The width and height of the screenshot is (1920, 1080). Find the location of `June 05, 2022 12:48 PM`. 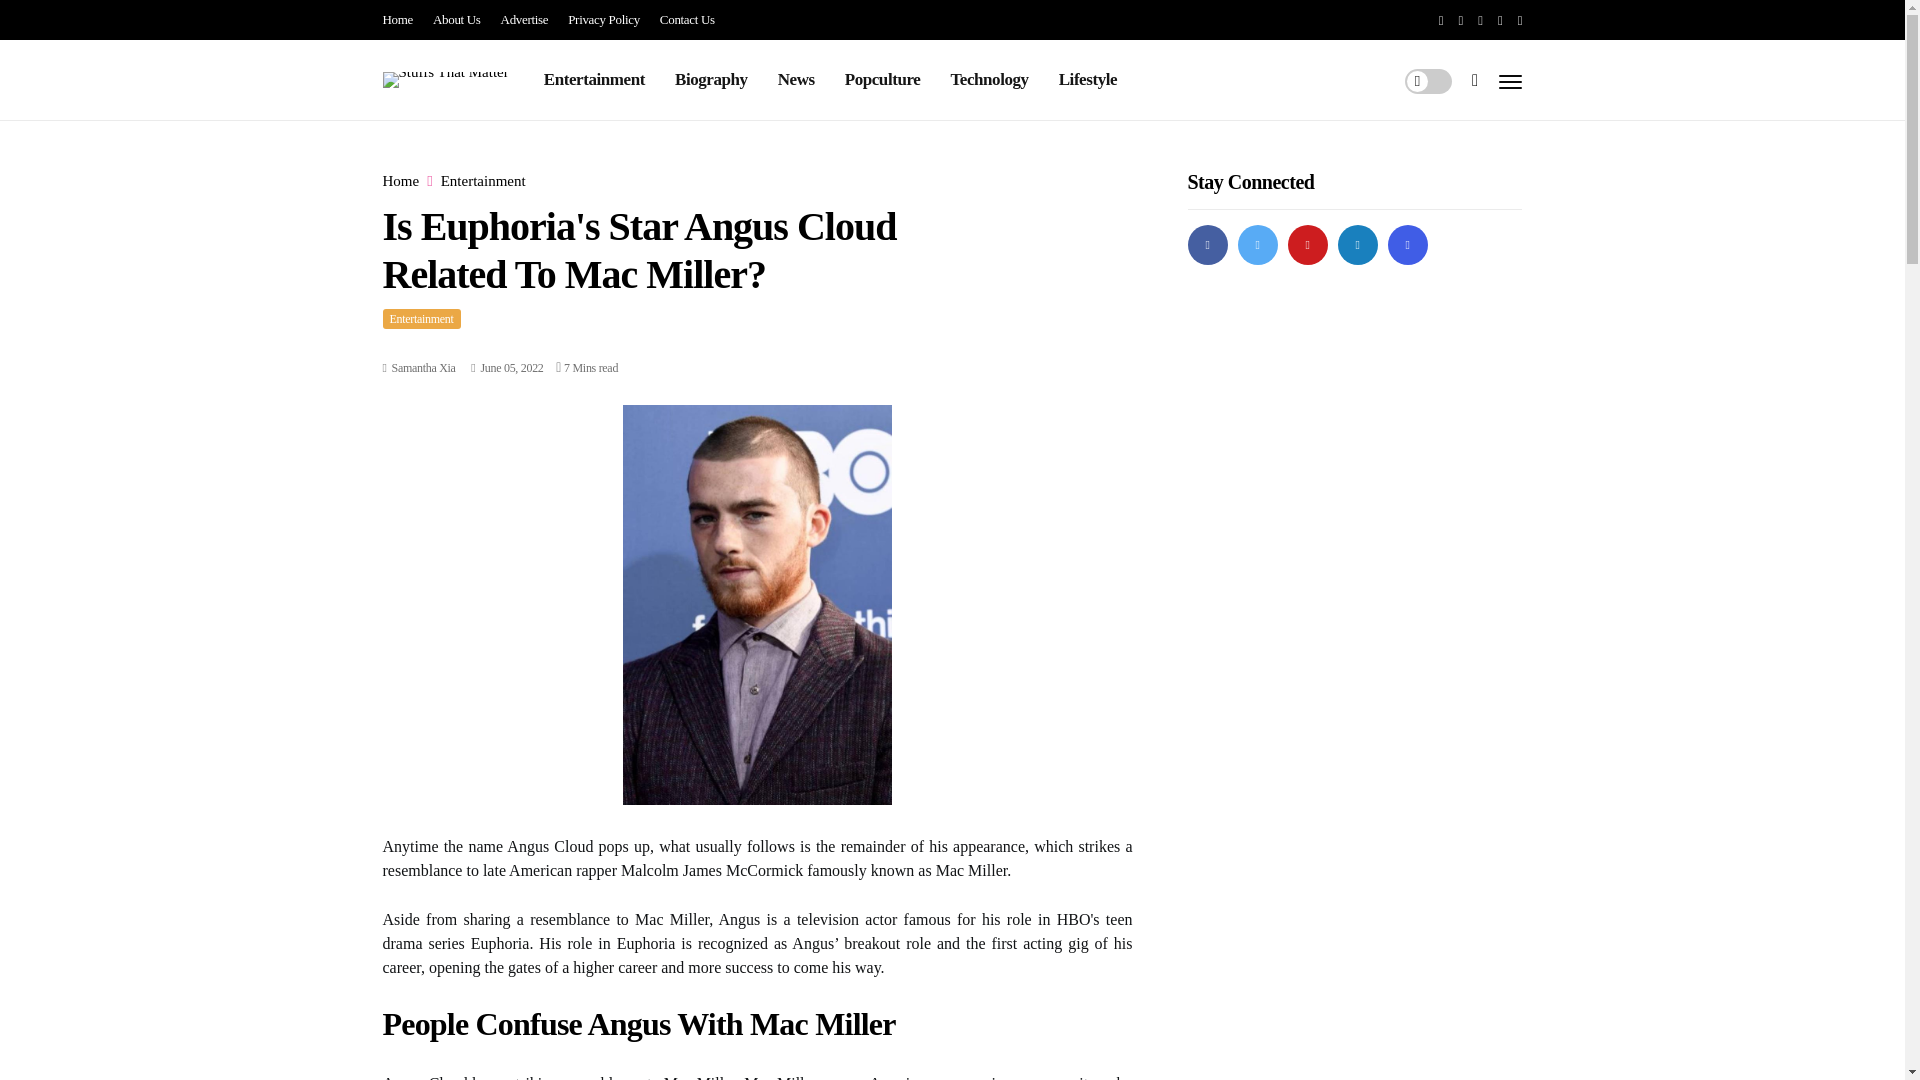

June 05, 2022 12:48 PM is located at coordinates (506, 367).